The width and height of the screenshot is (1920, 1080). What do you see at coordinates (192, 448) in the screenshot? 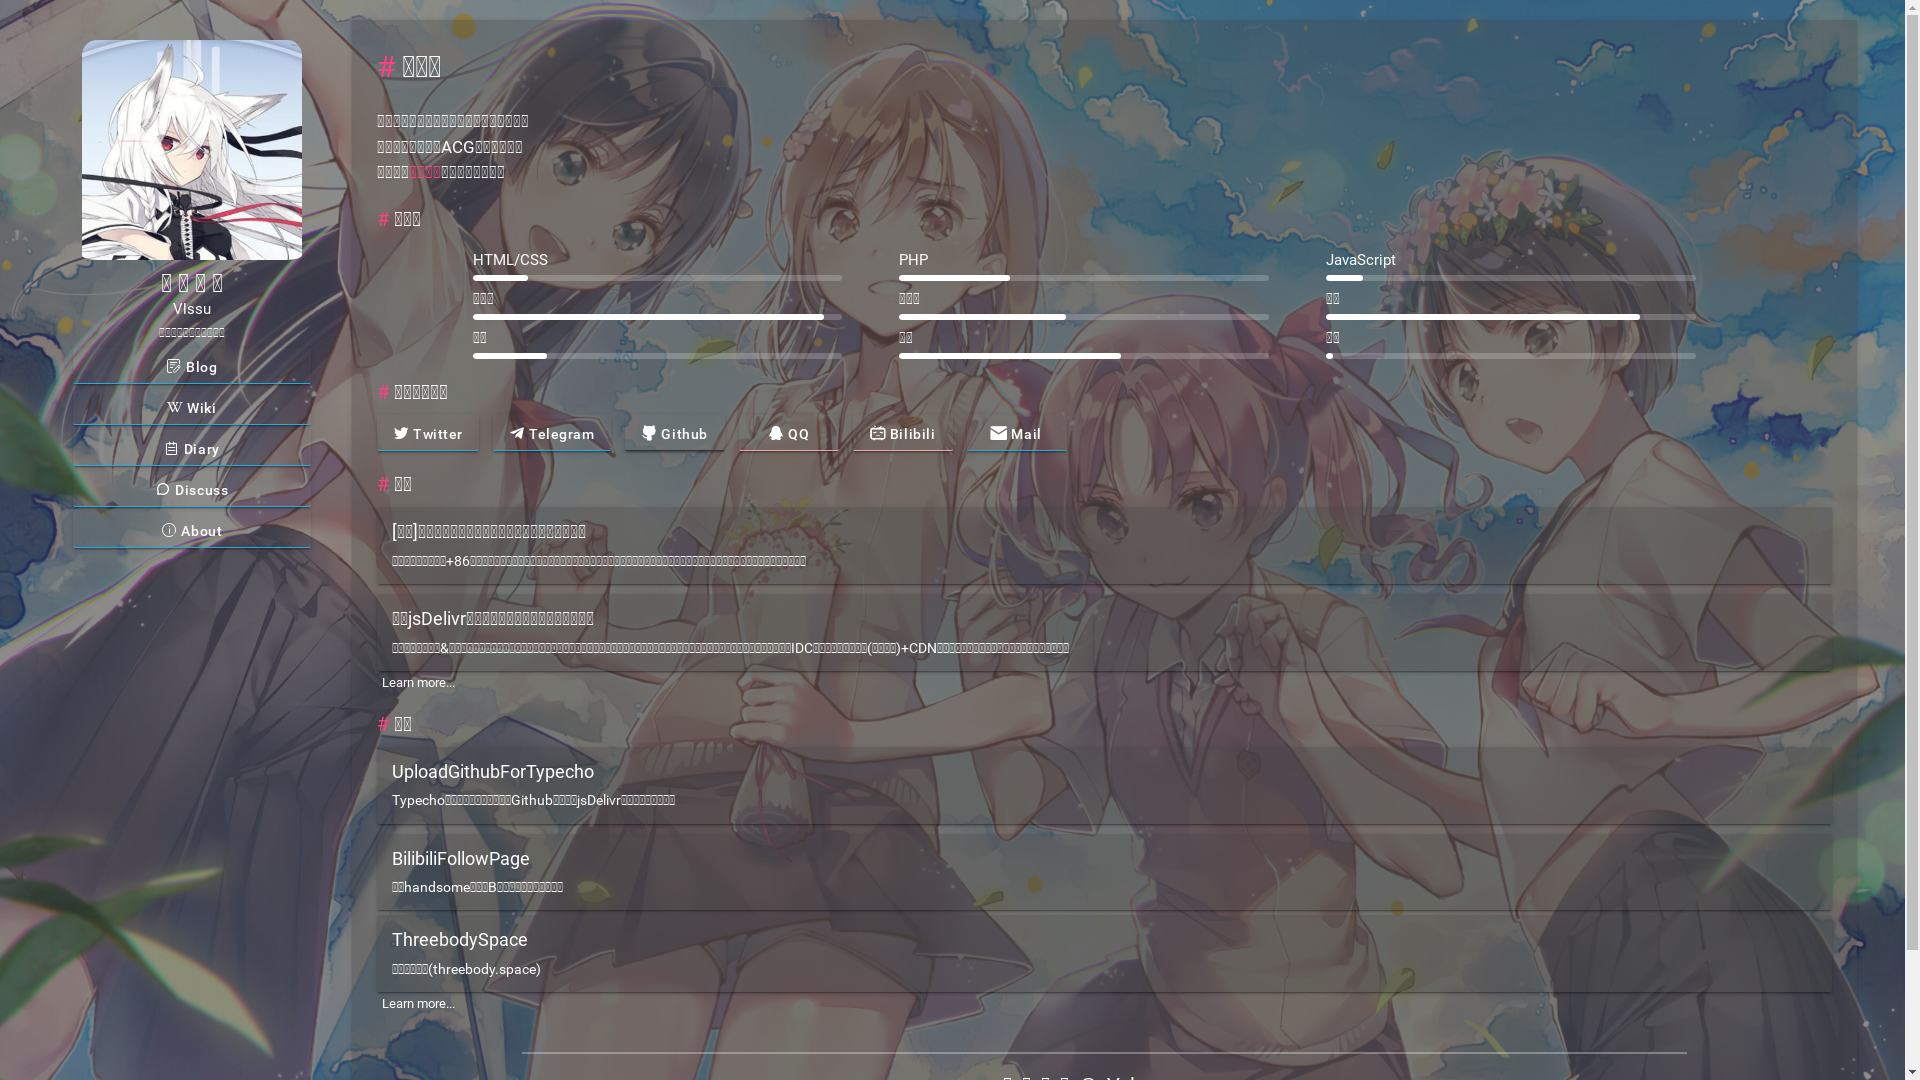
I see `Diary` at bounding box center [192, 448].